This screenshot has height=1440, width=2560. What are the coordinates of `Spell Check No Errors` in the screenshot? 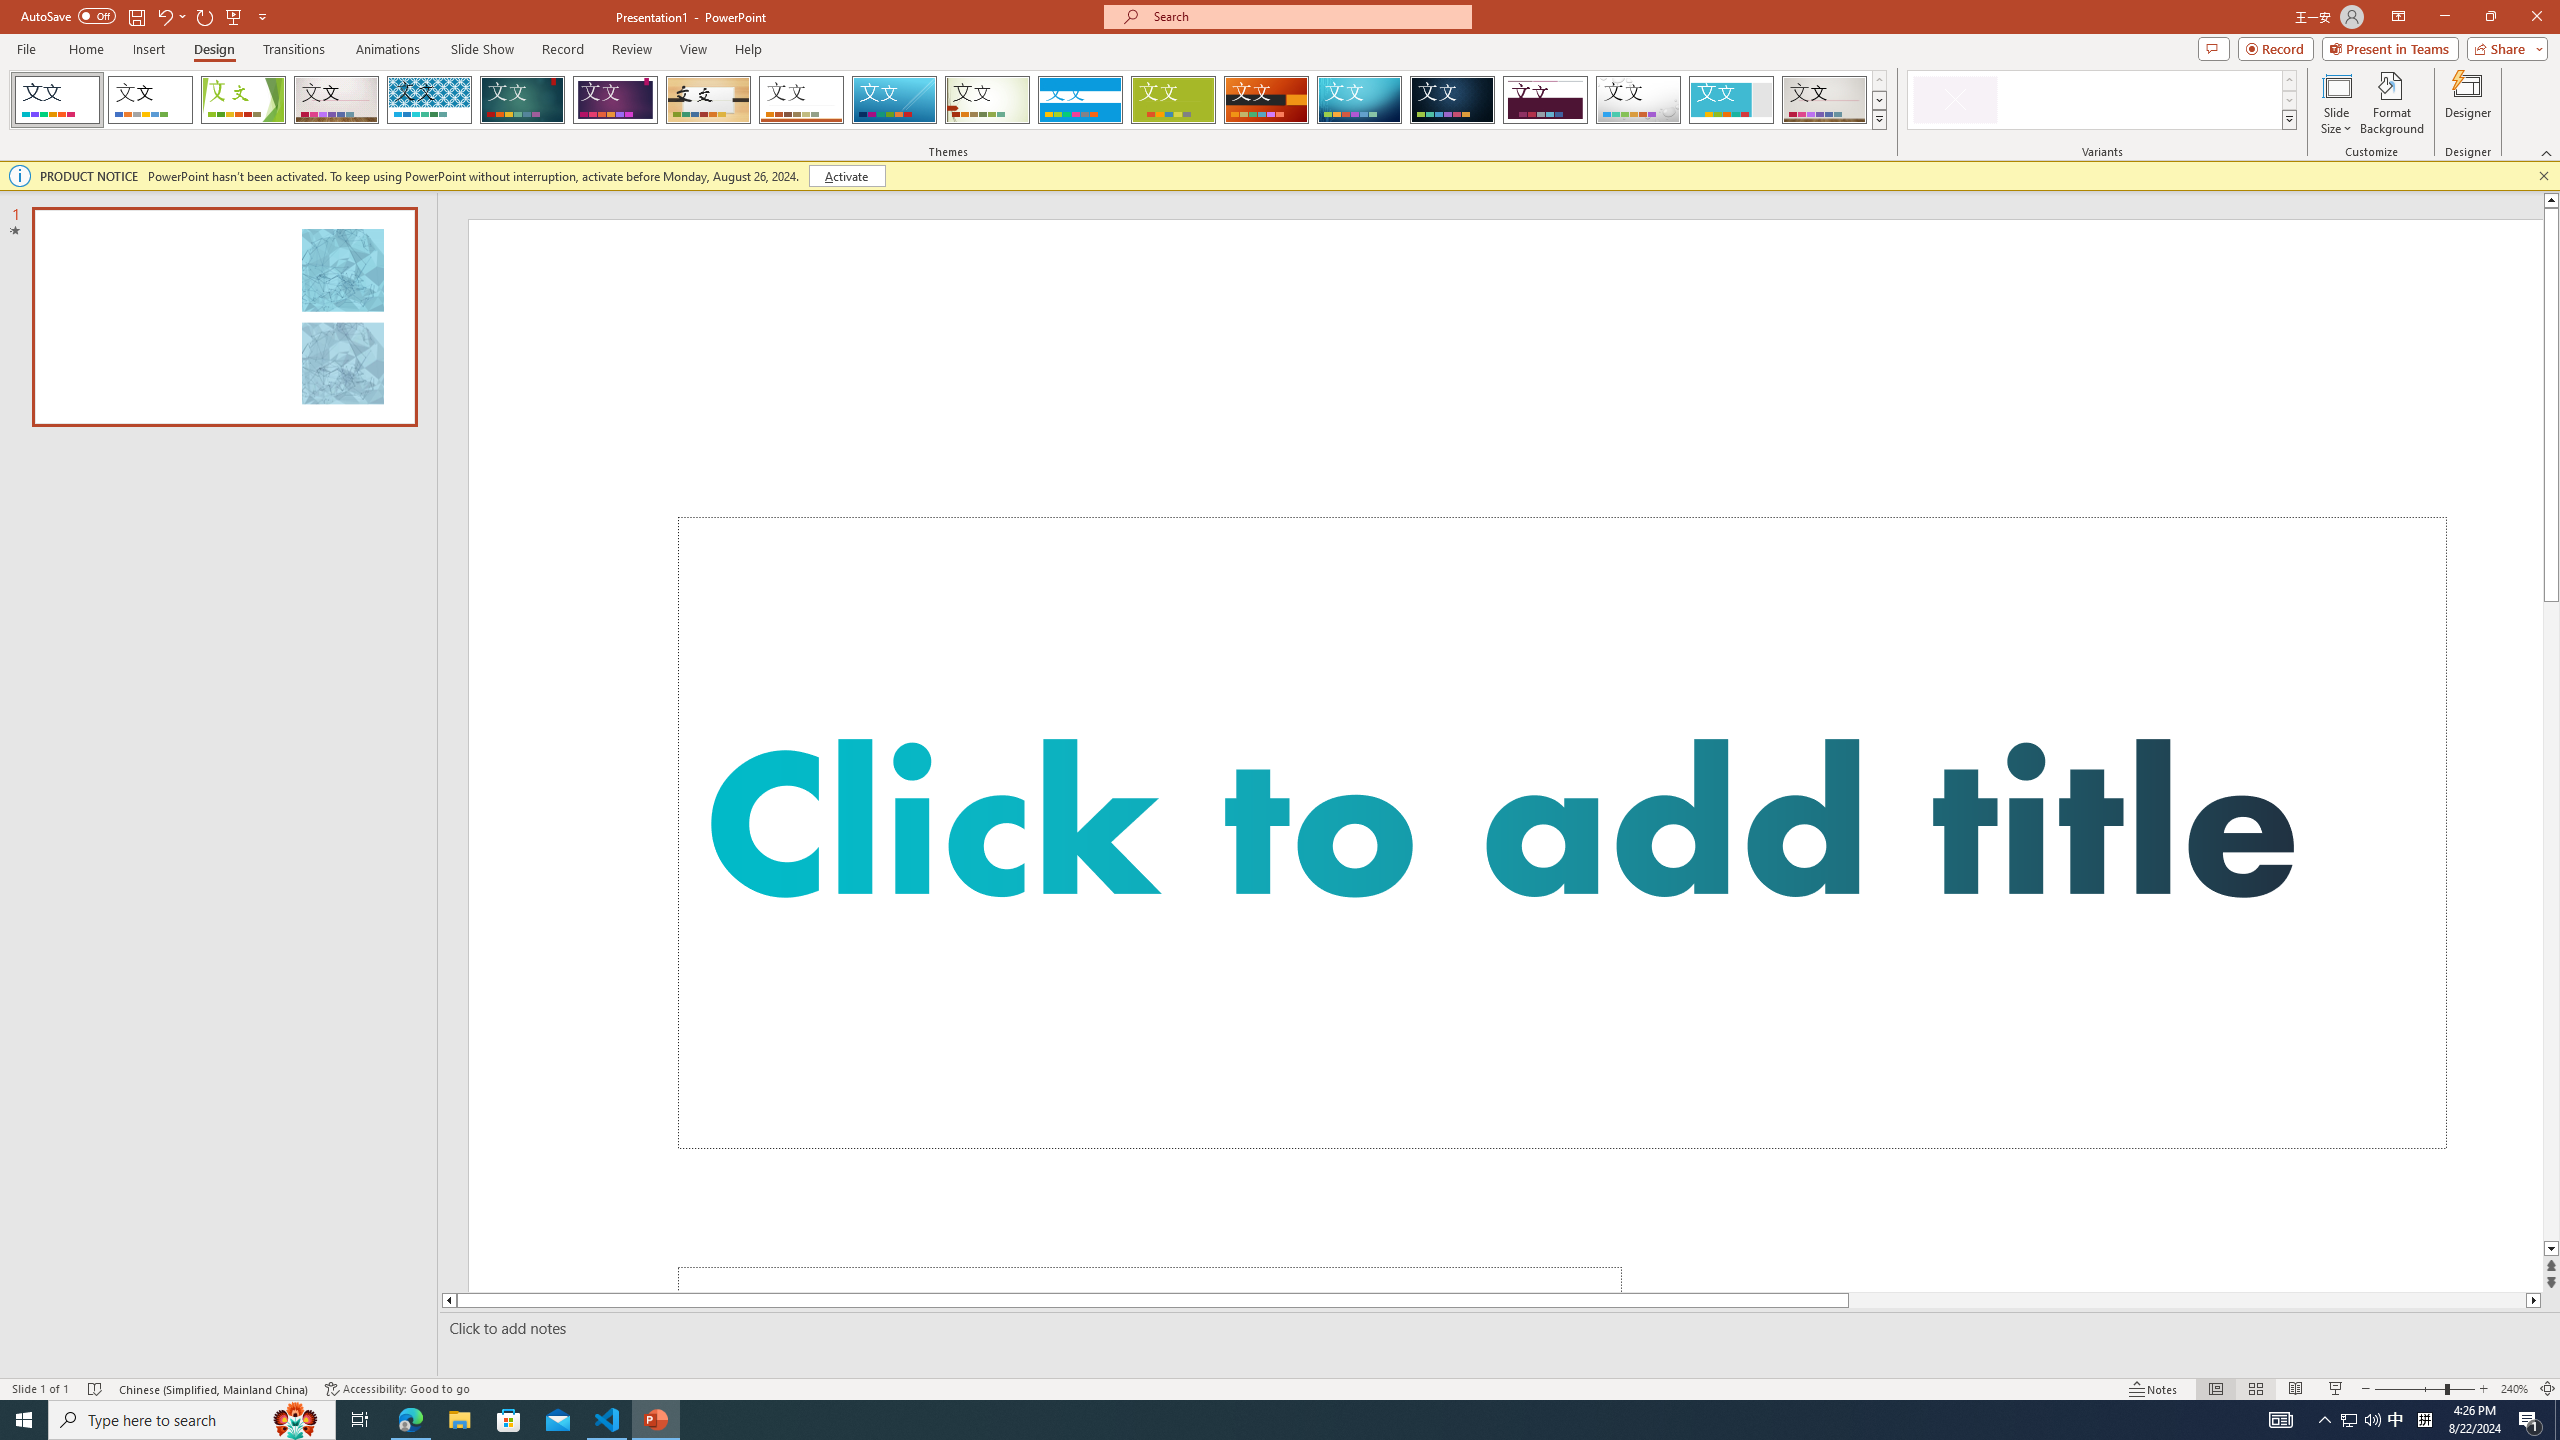 It's located at (96, 1389).